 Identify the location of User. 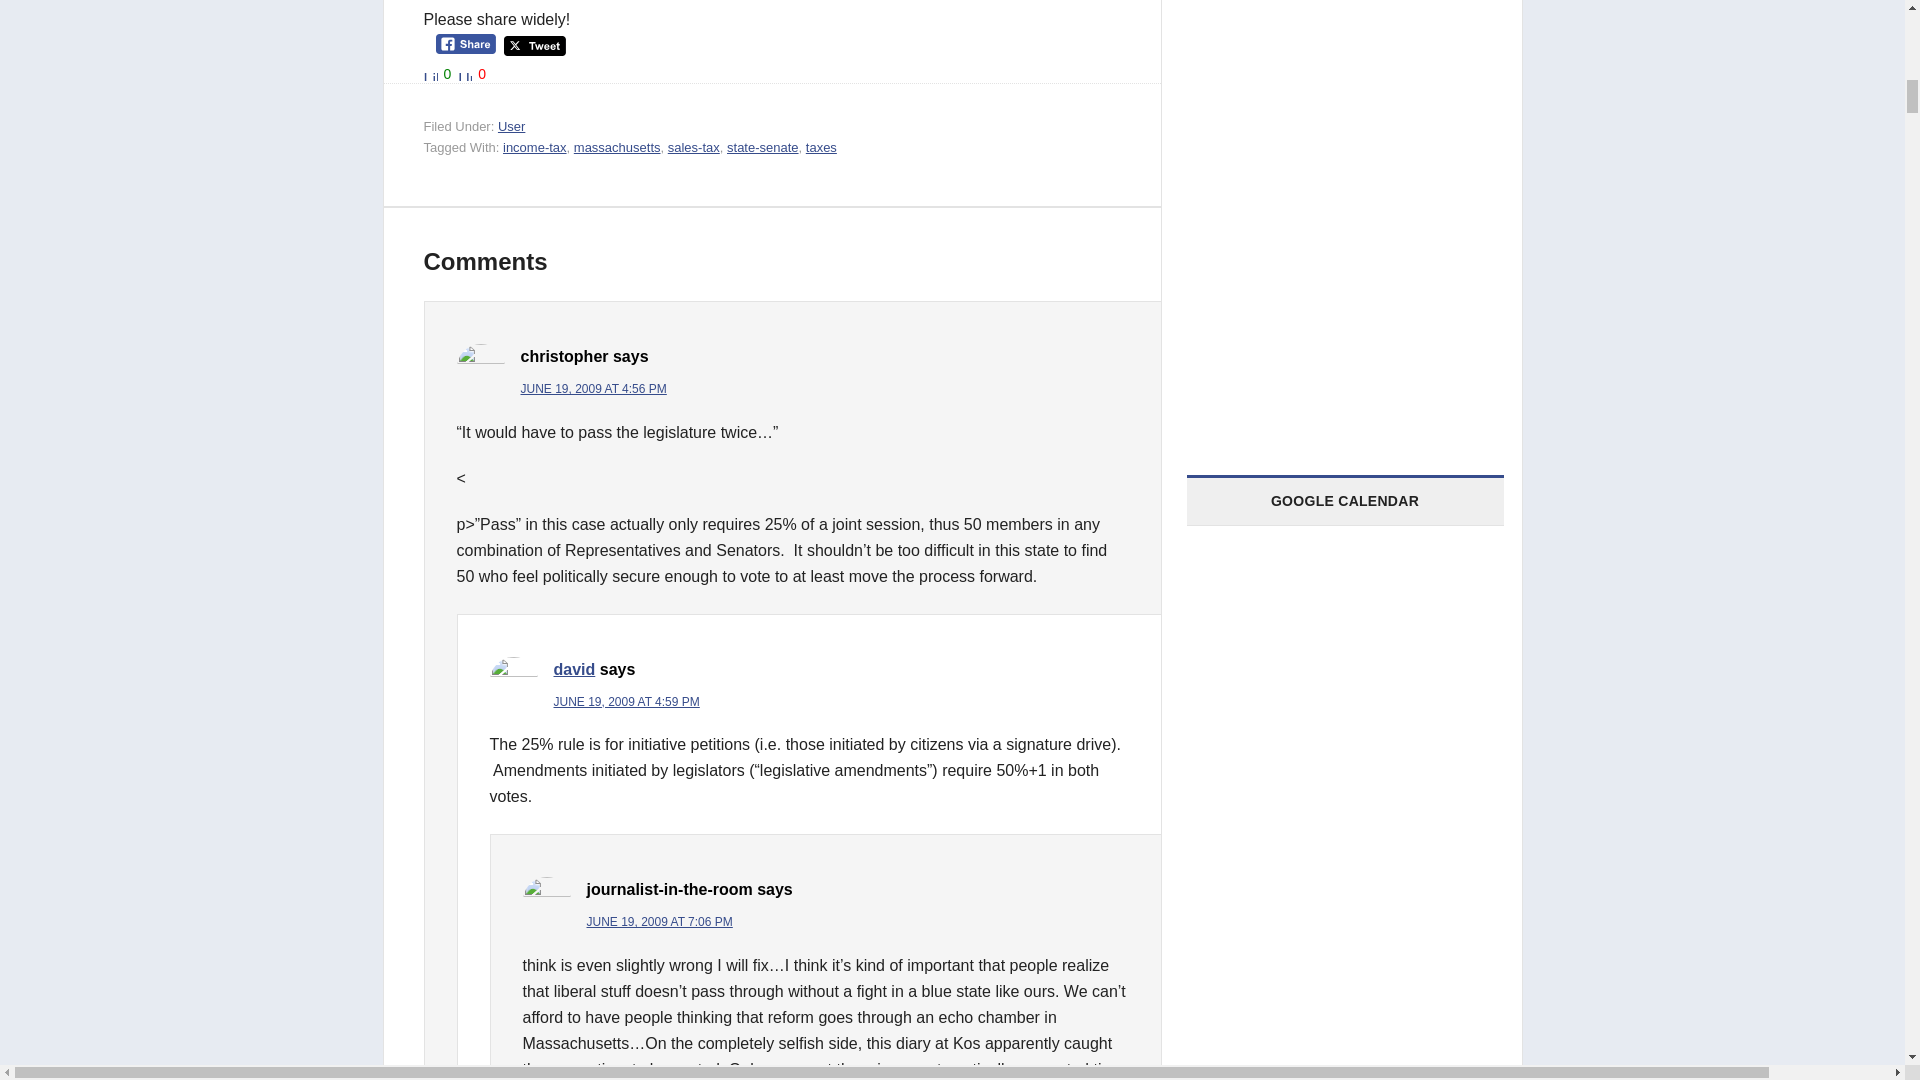
(510, 126).